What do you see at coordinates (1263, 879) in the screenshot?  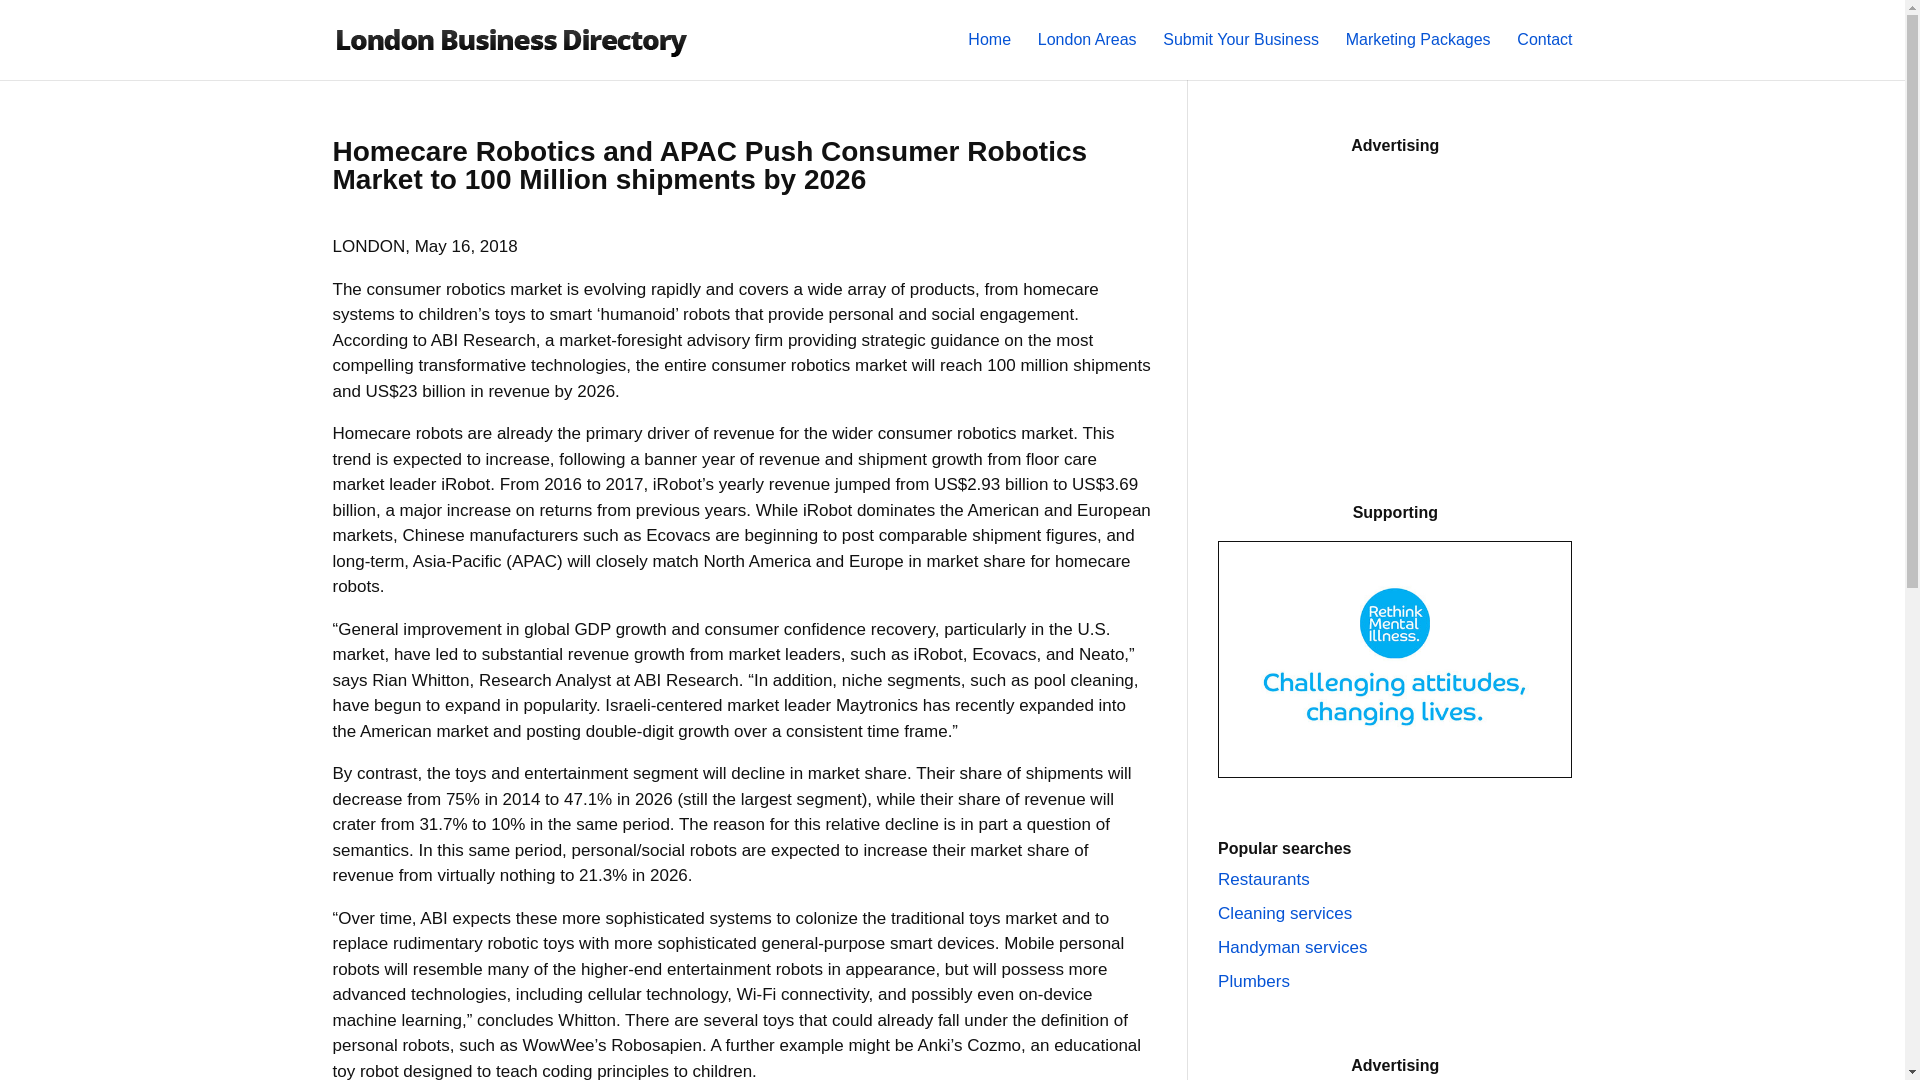 I see `Restaurants` at bounding box center [1263, 879].